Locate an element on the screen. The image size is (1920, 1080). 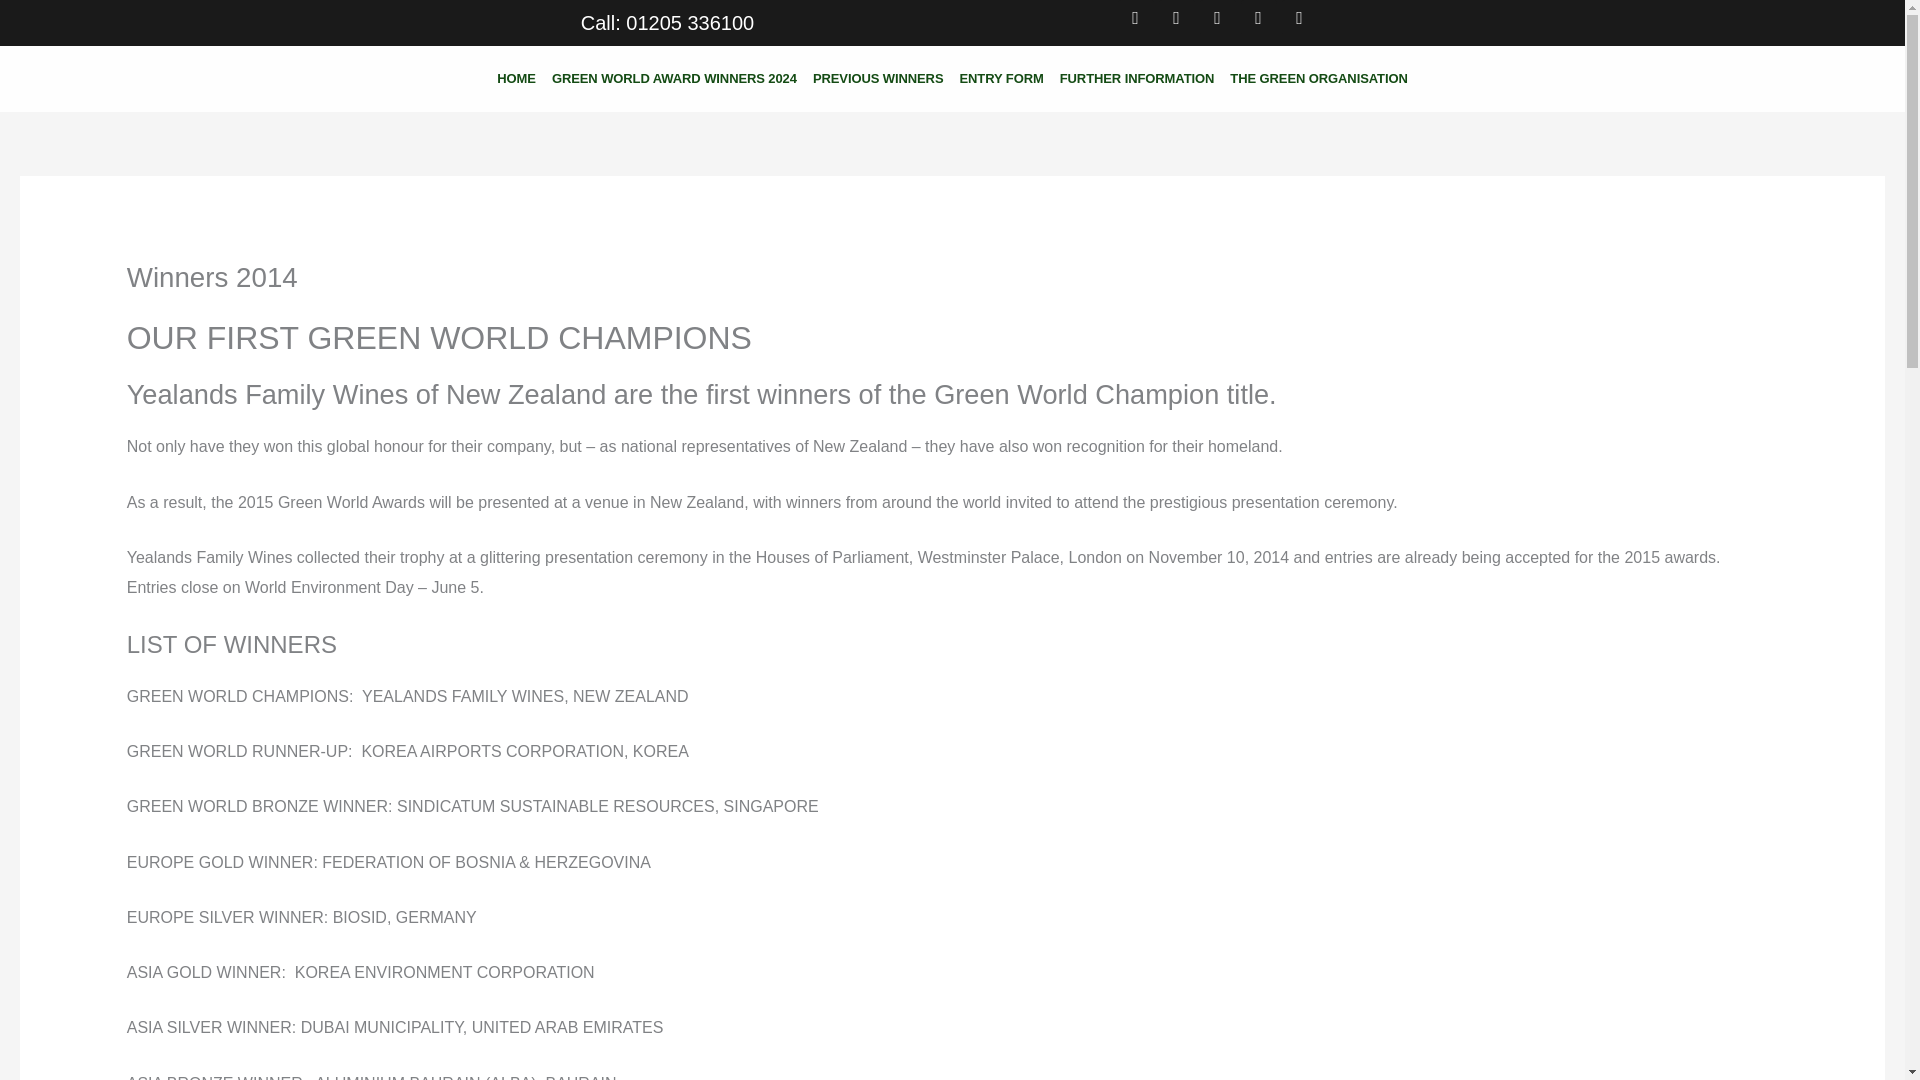
Call: 01205 336100 is located at coordinates (668, 22).